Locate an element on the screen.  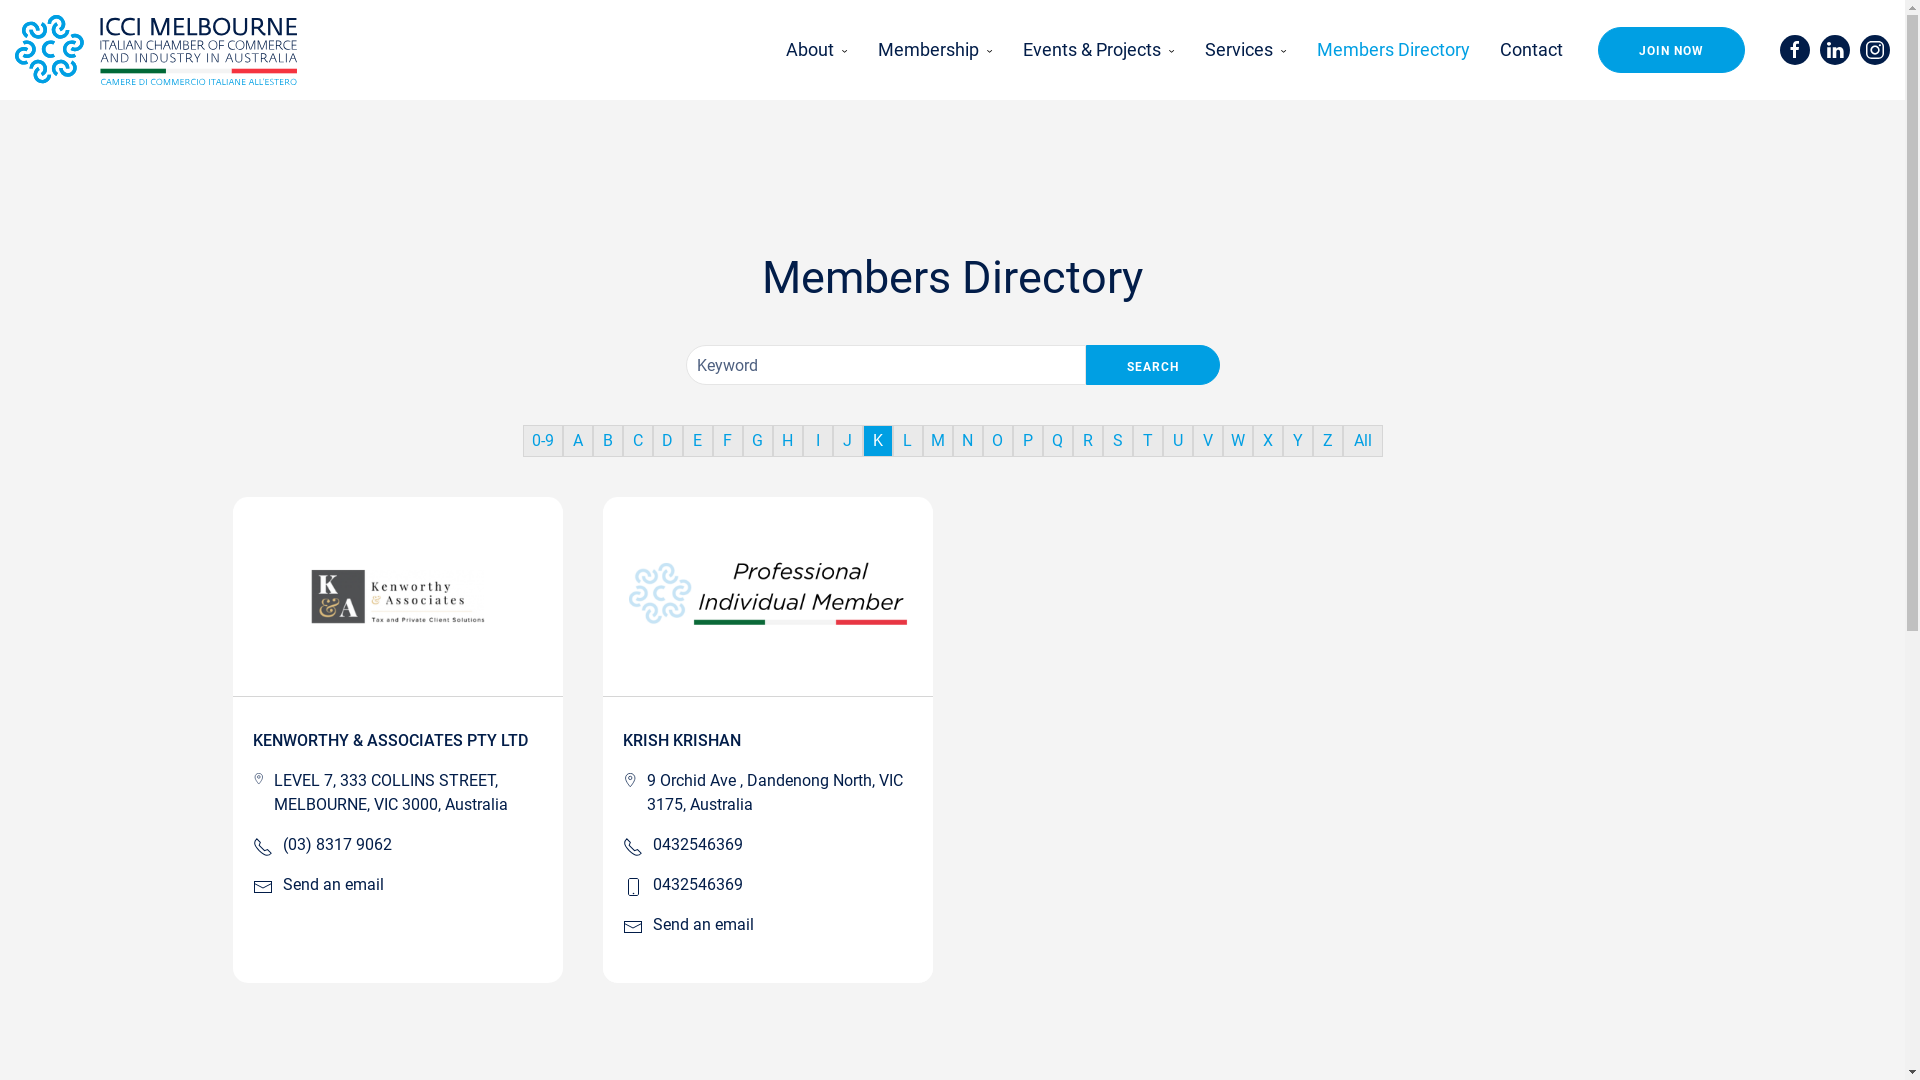
D is located at coordinates (667, 441).